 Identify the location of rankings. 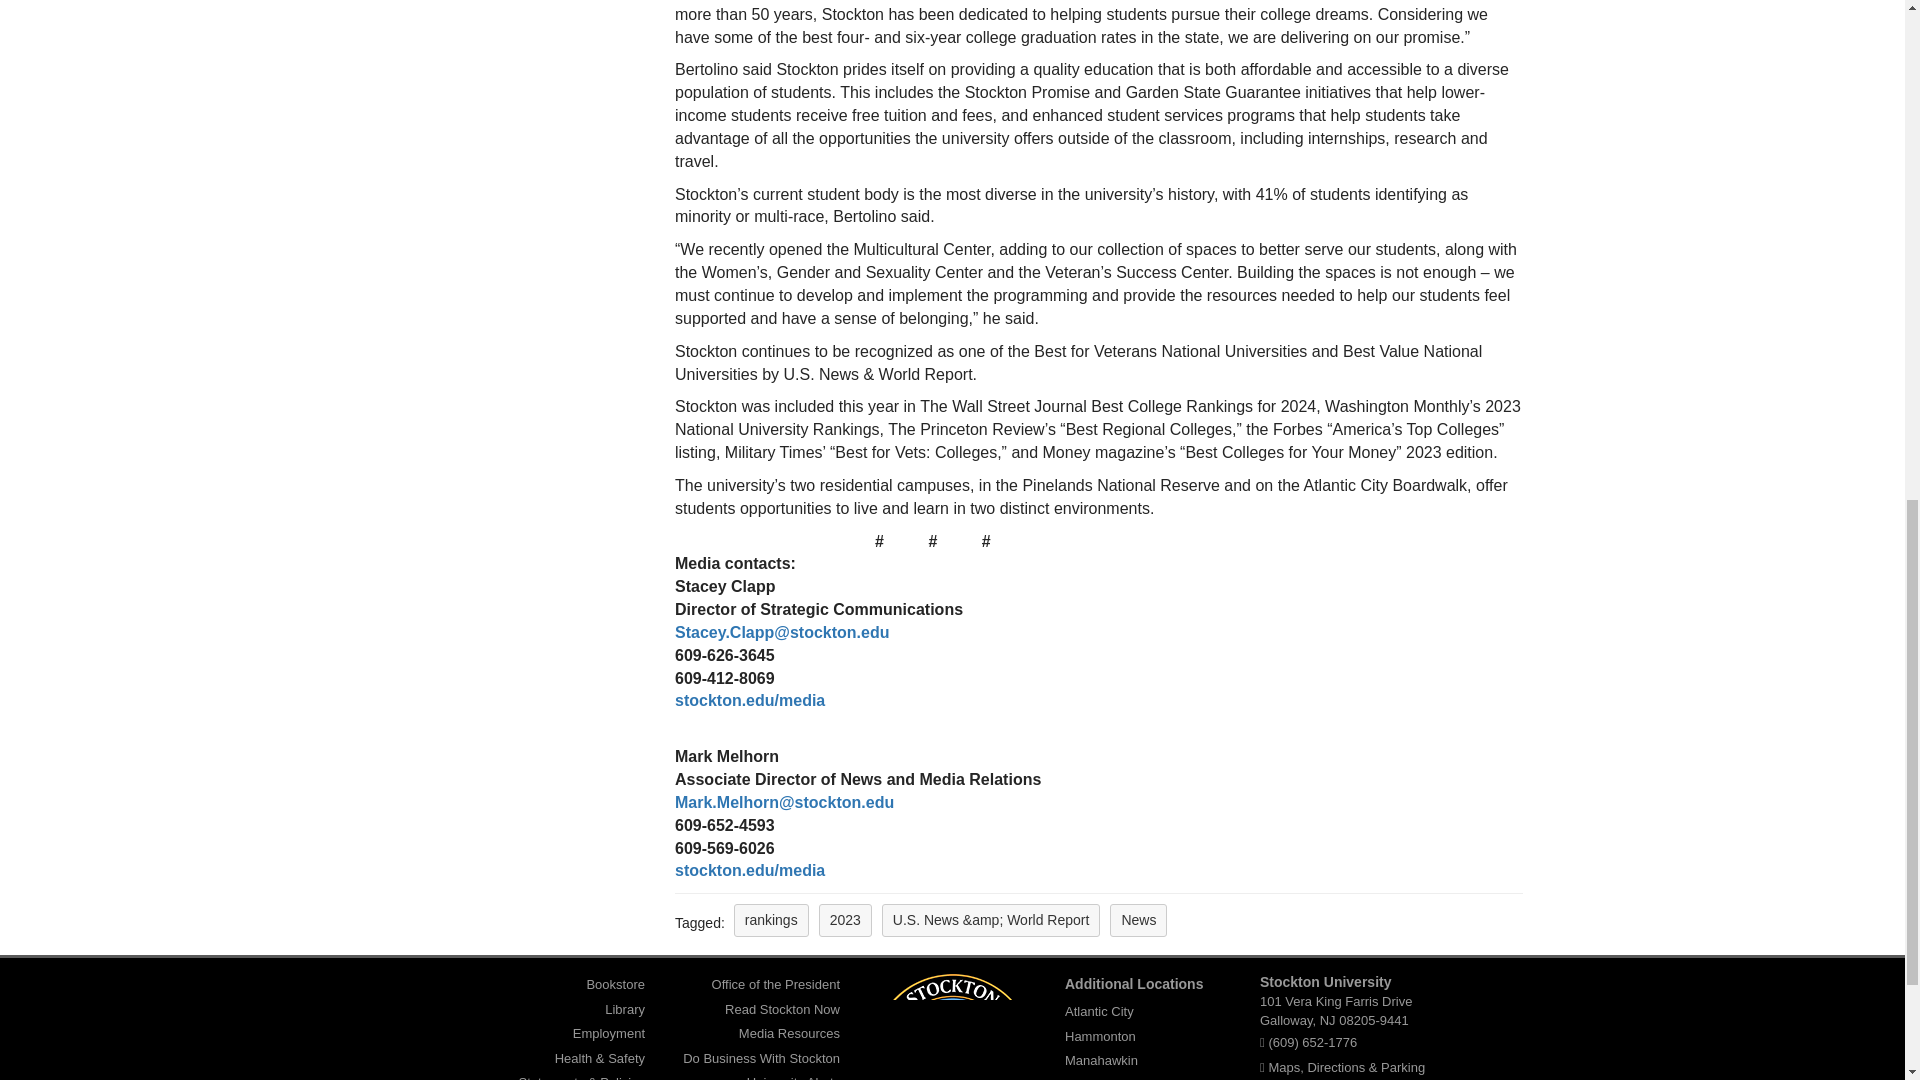
(770, 920).